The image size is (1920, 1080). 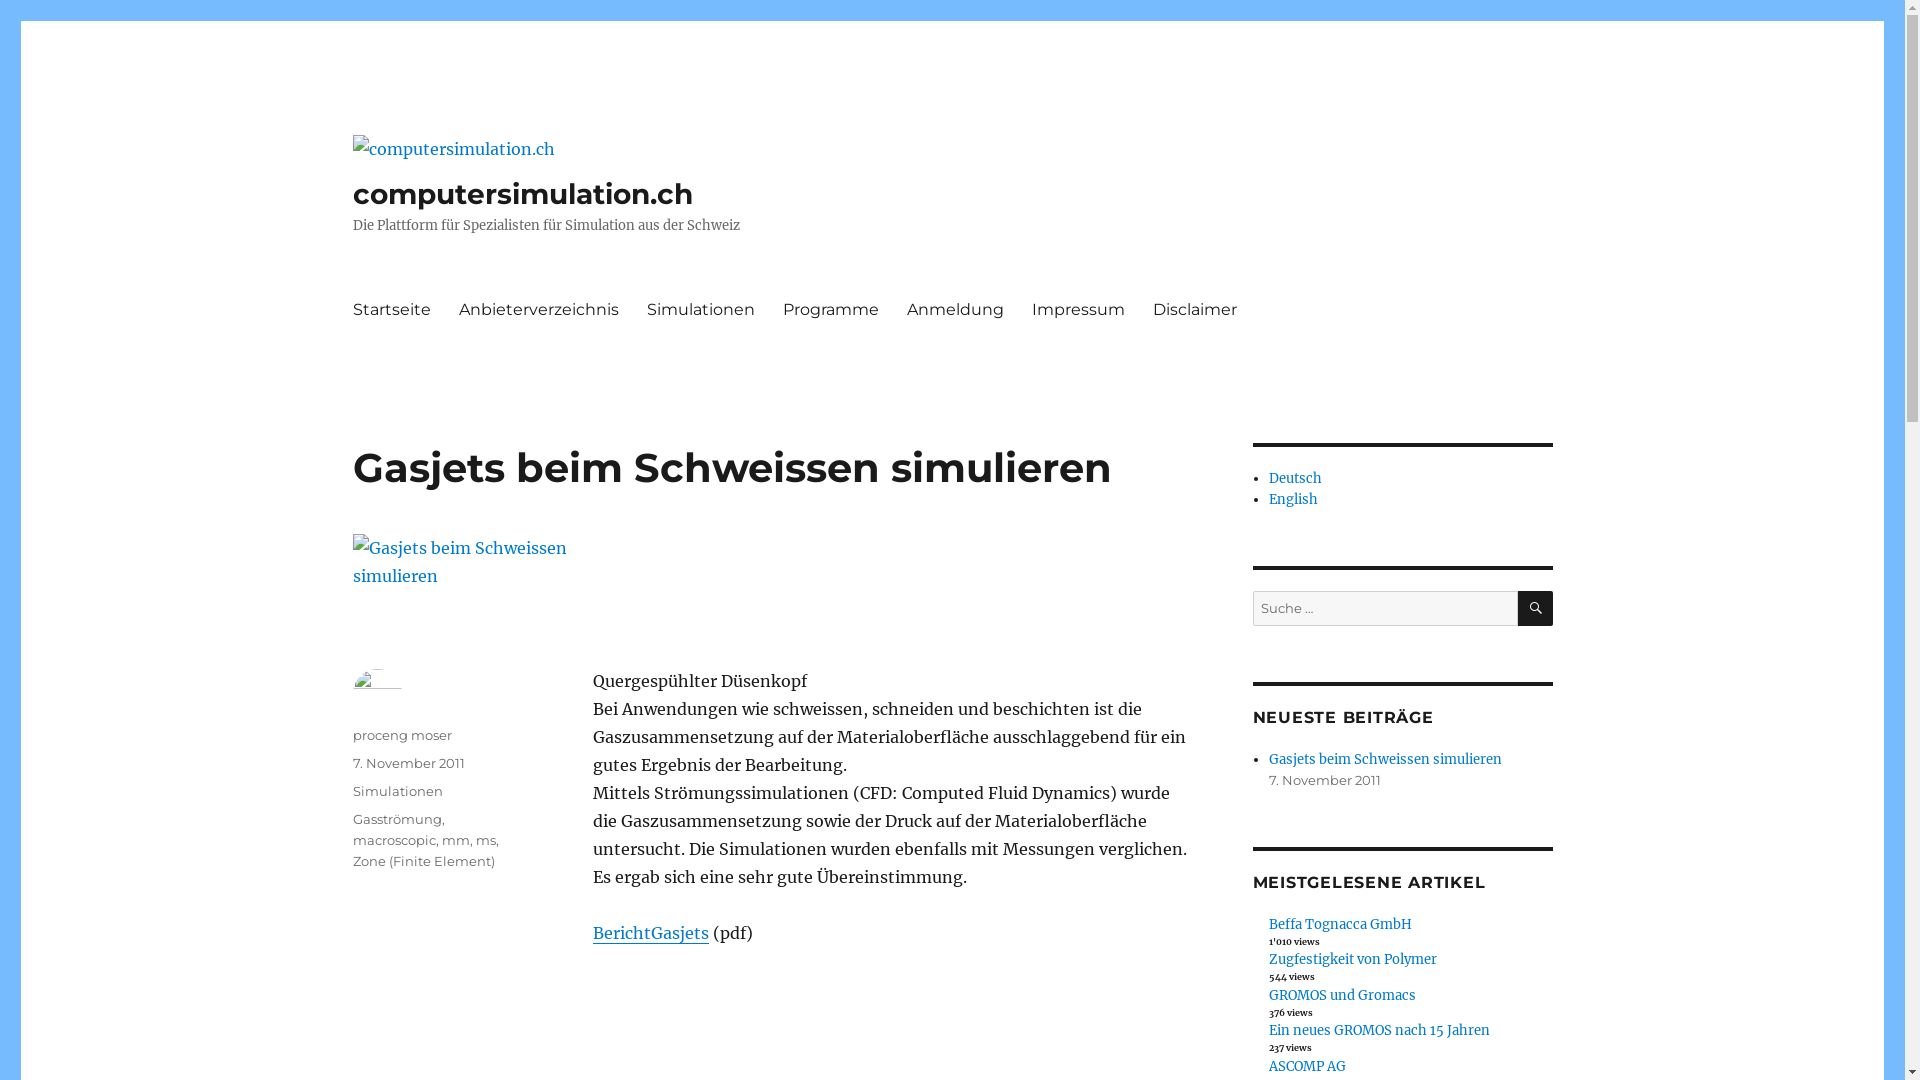 I want to click on Zugfestigkeit von Polymer, so click(x=1353, y=960).